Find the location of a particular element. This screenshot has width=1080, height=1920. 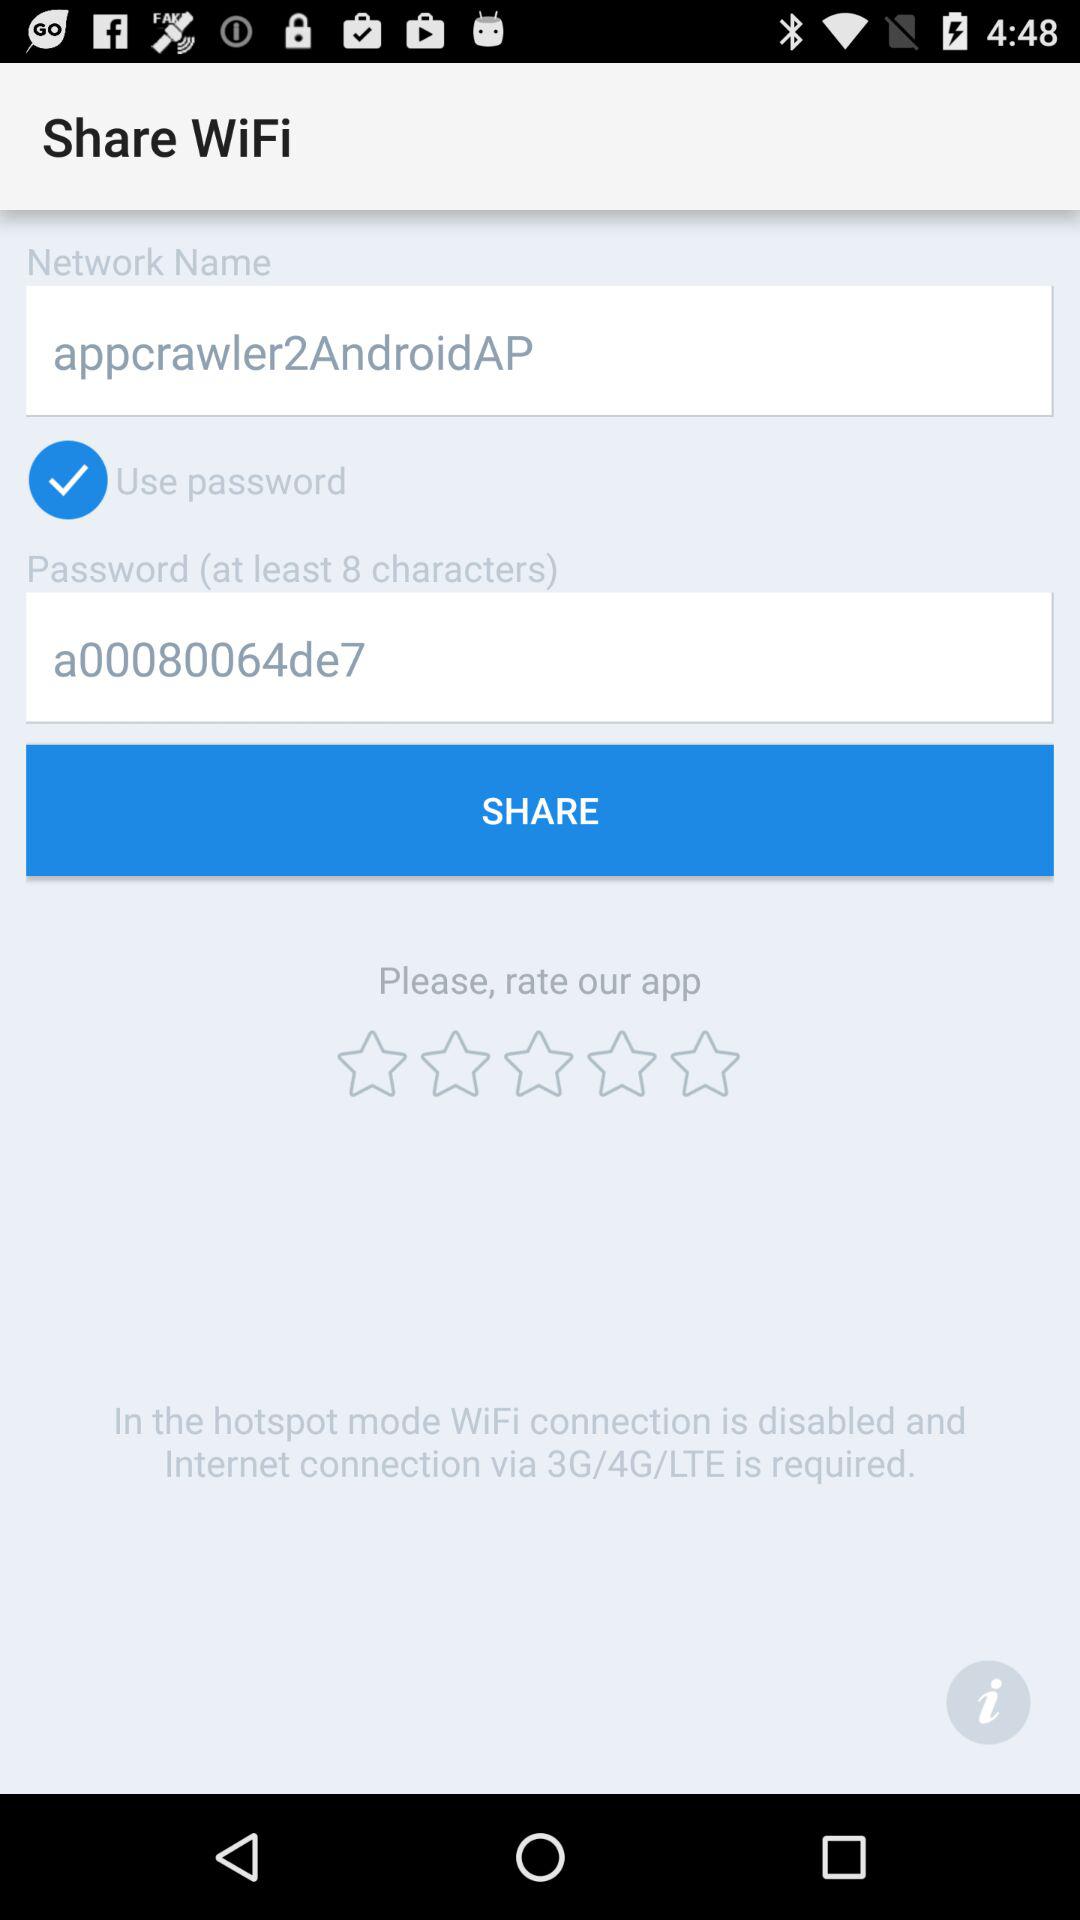

open the icon below password at least item is located at coordinates (540, 658).